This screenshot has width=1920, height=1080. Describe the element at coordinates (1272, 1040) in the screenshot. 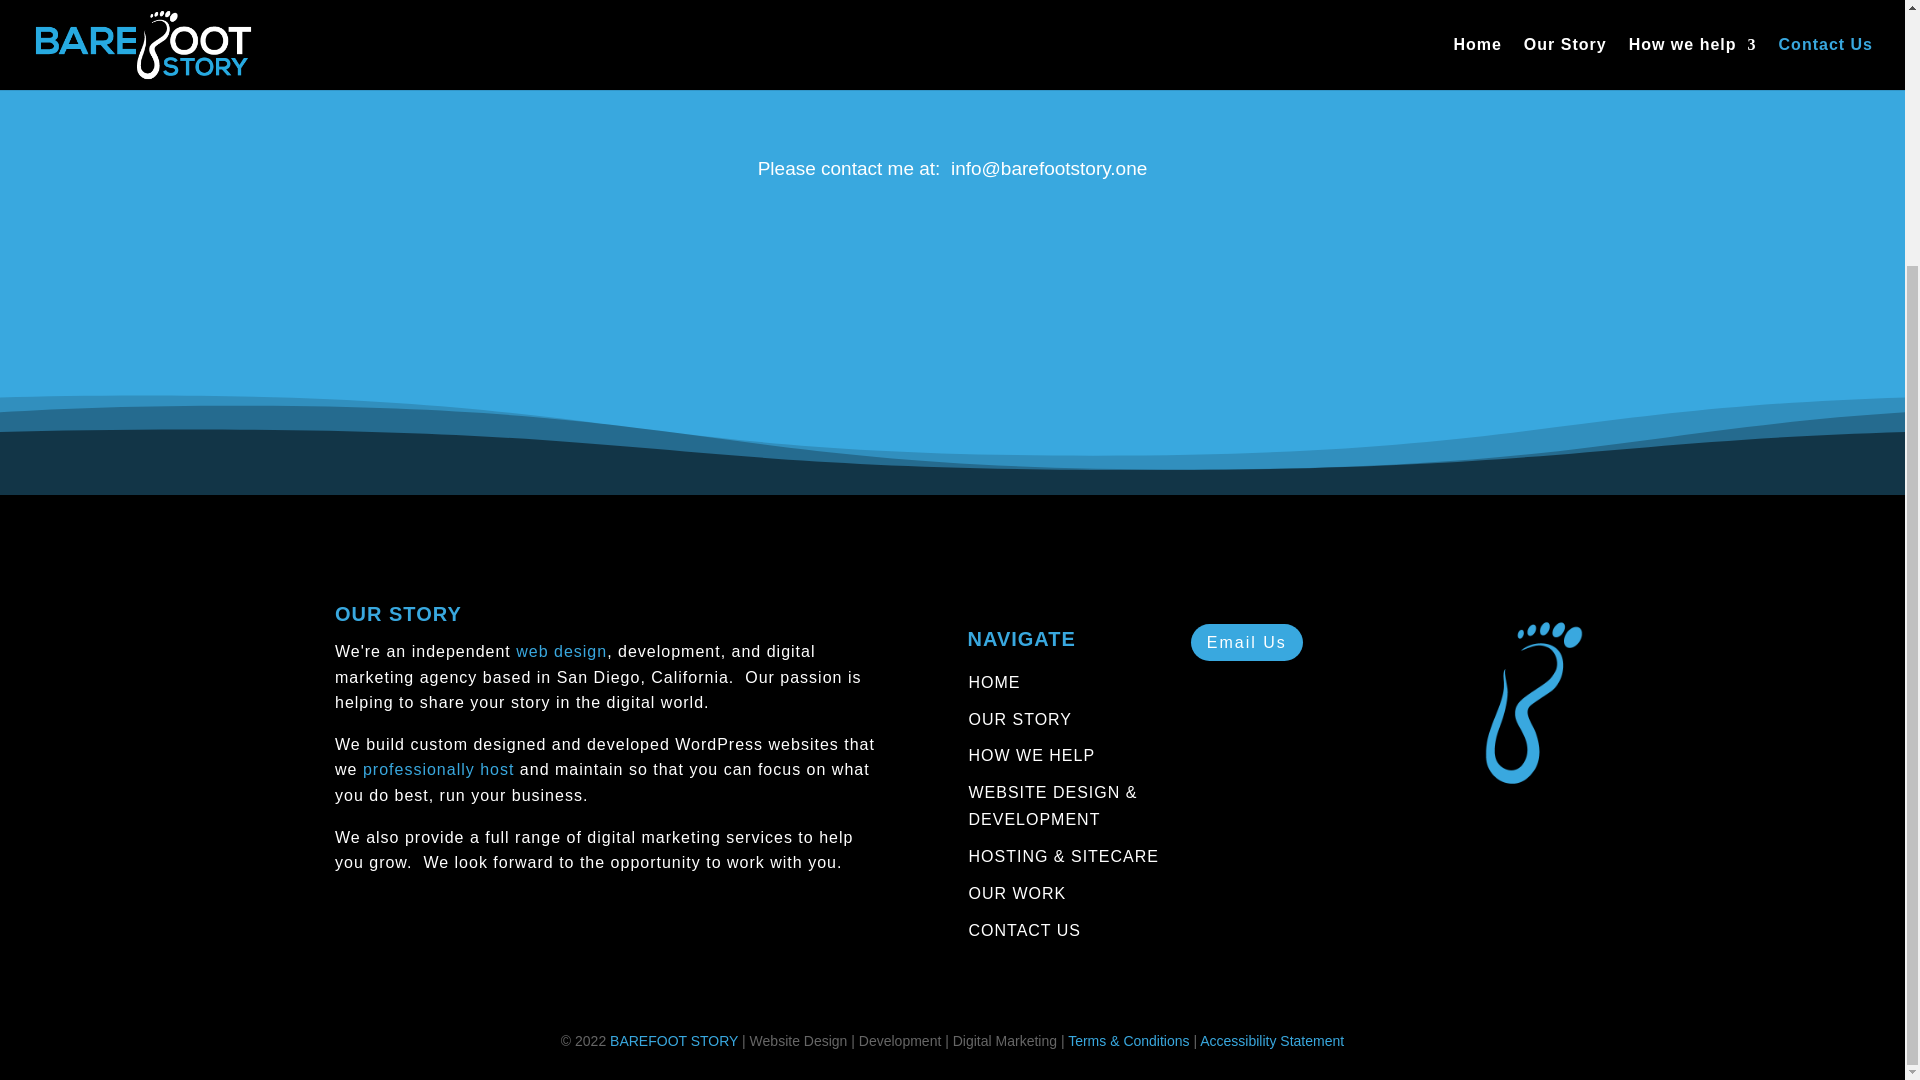

I see `Accessibility Statement` at that location.